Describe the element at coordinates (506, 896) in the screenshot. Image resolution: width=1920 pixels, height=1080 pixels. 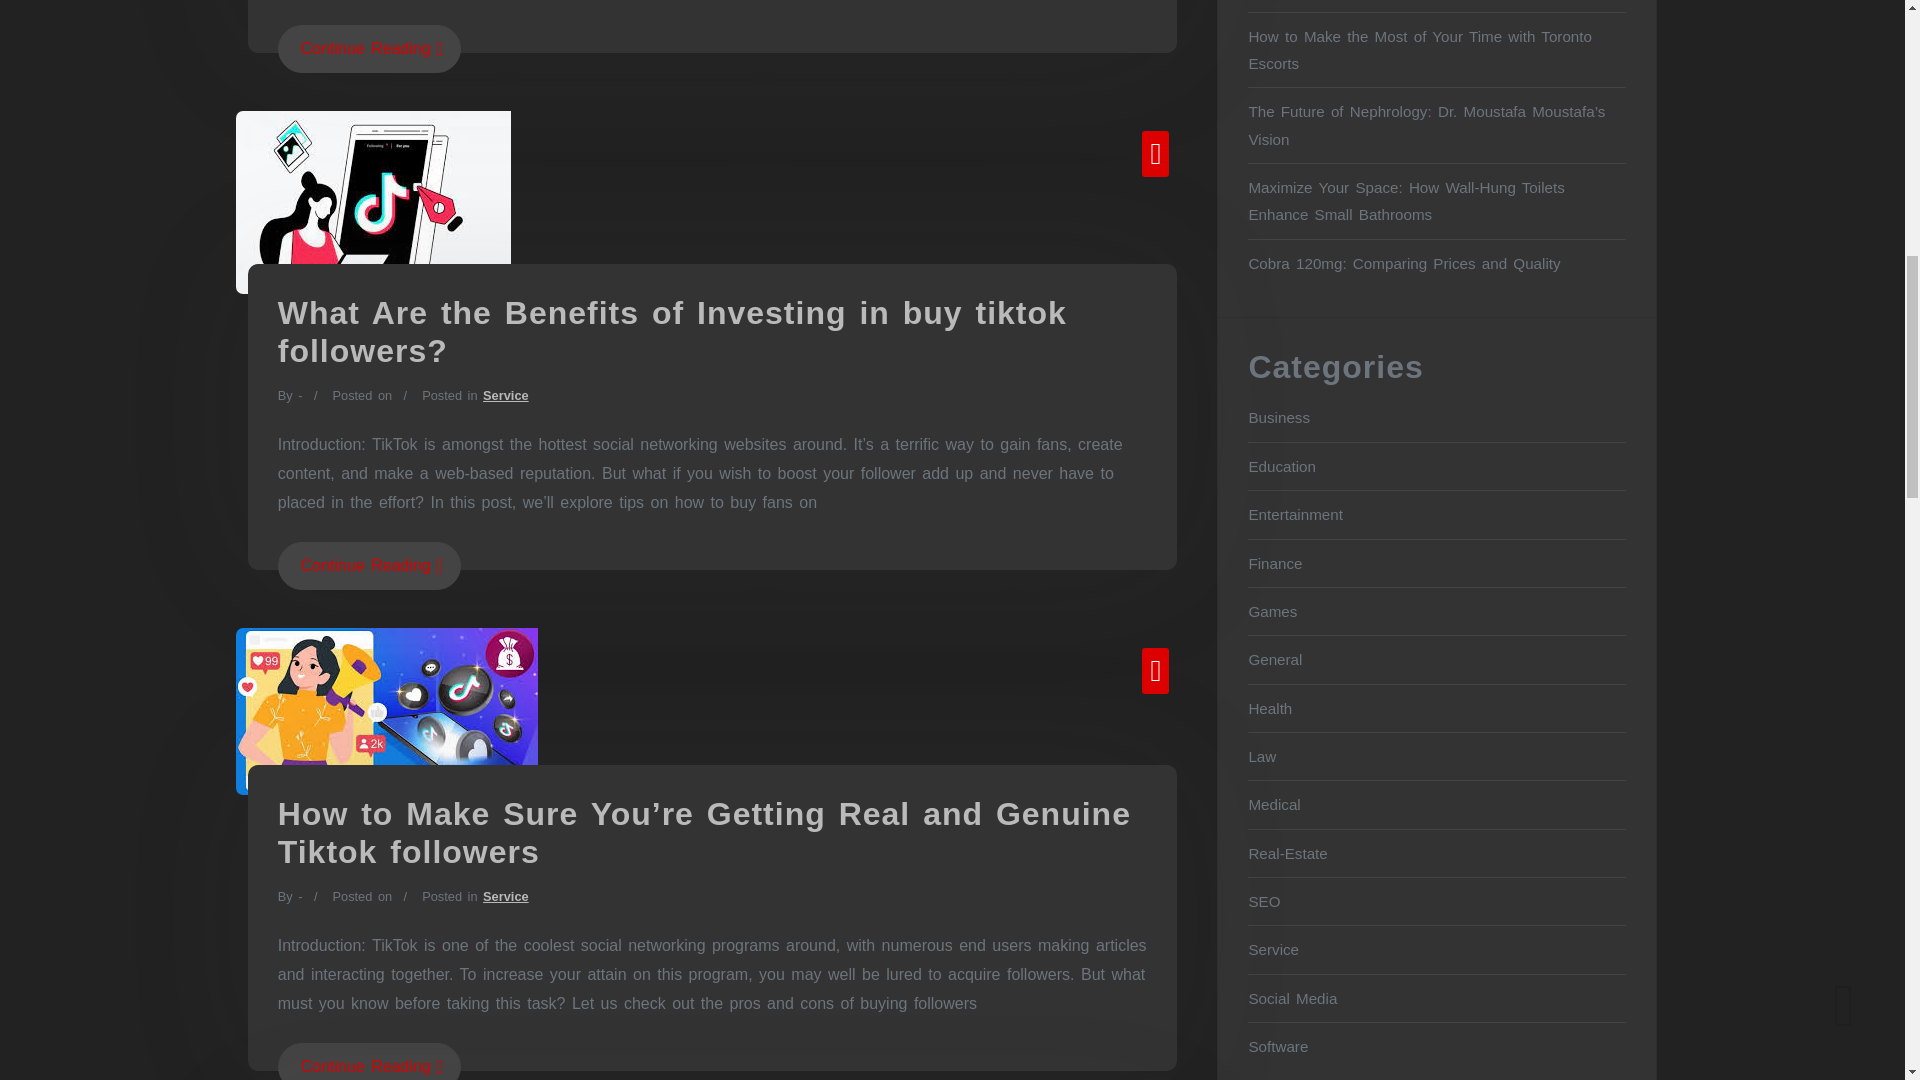
I see `Service` at that location.